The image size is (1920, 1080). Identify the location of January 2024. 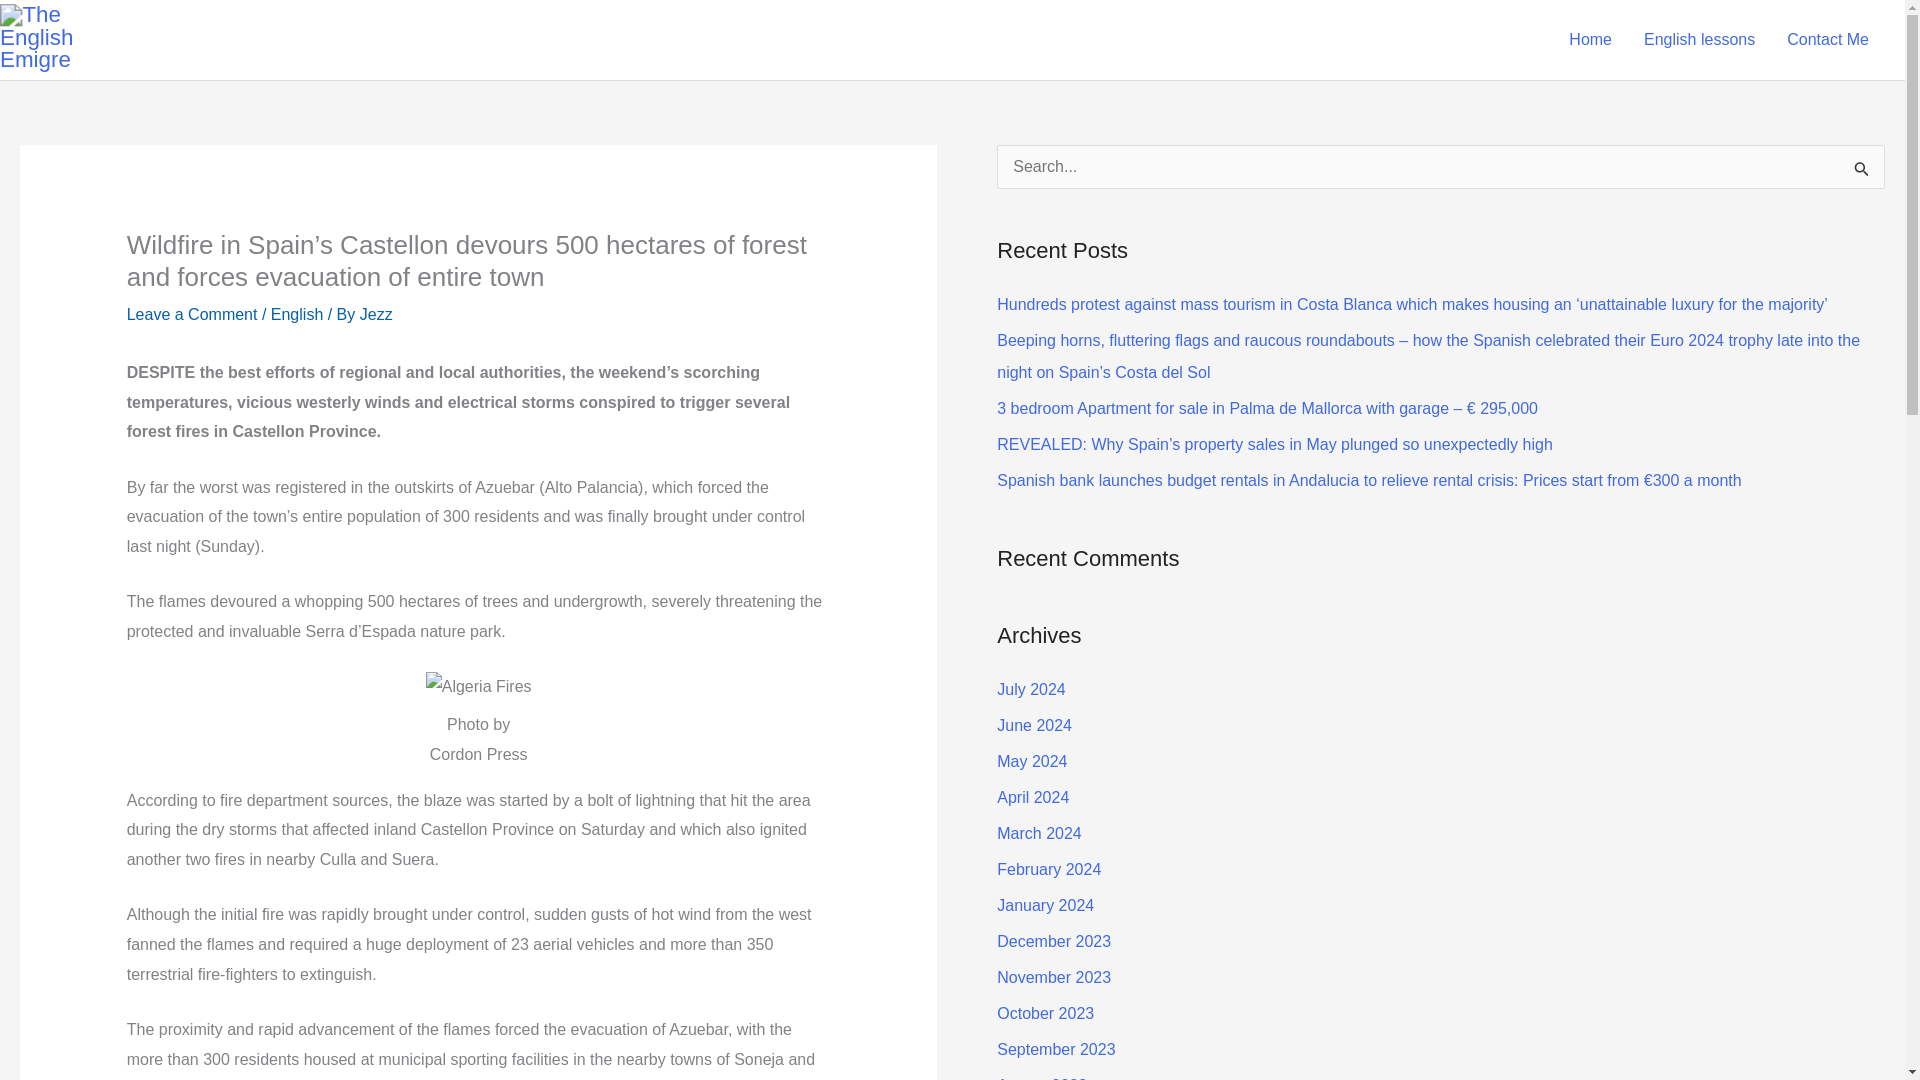
(1045, 905).